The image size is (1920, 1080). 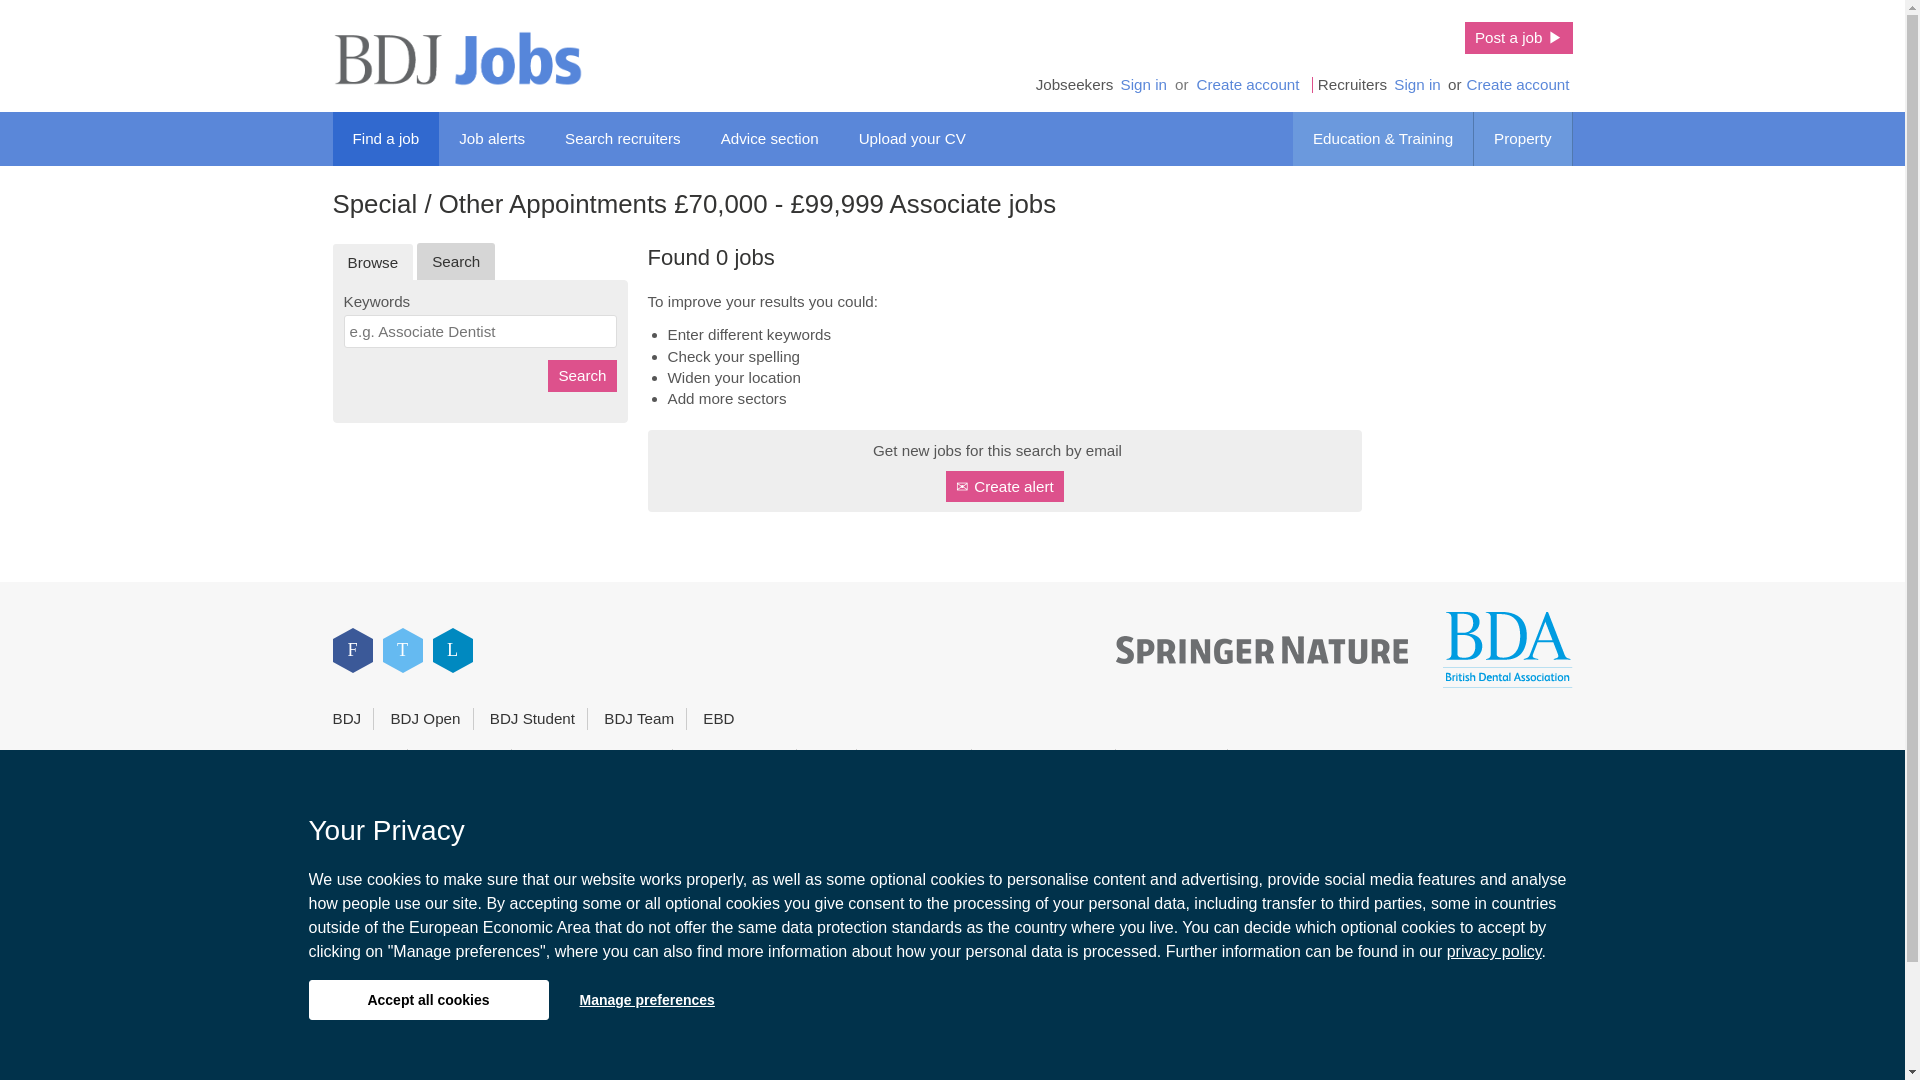 I want to click on Job alerts, so click(x=492, y=138).